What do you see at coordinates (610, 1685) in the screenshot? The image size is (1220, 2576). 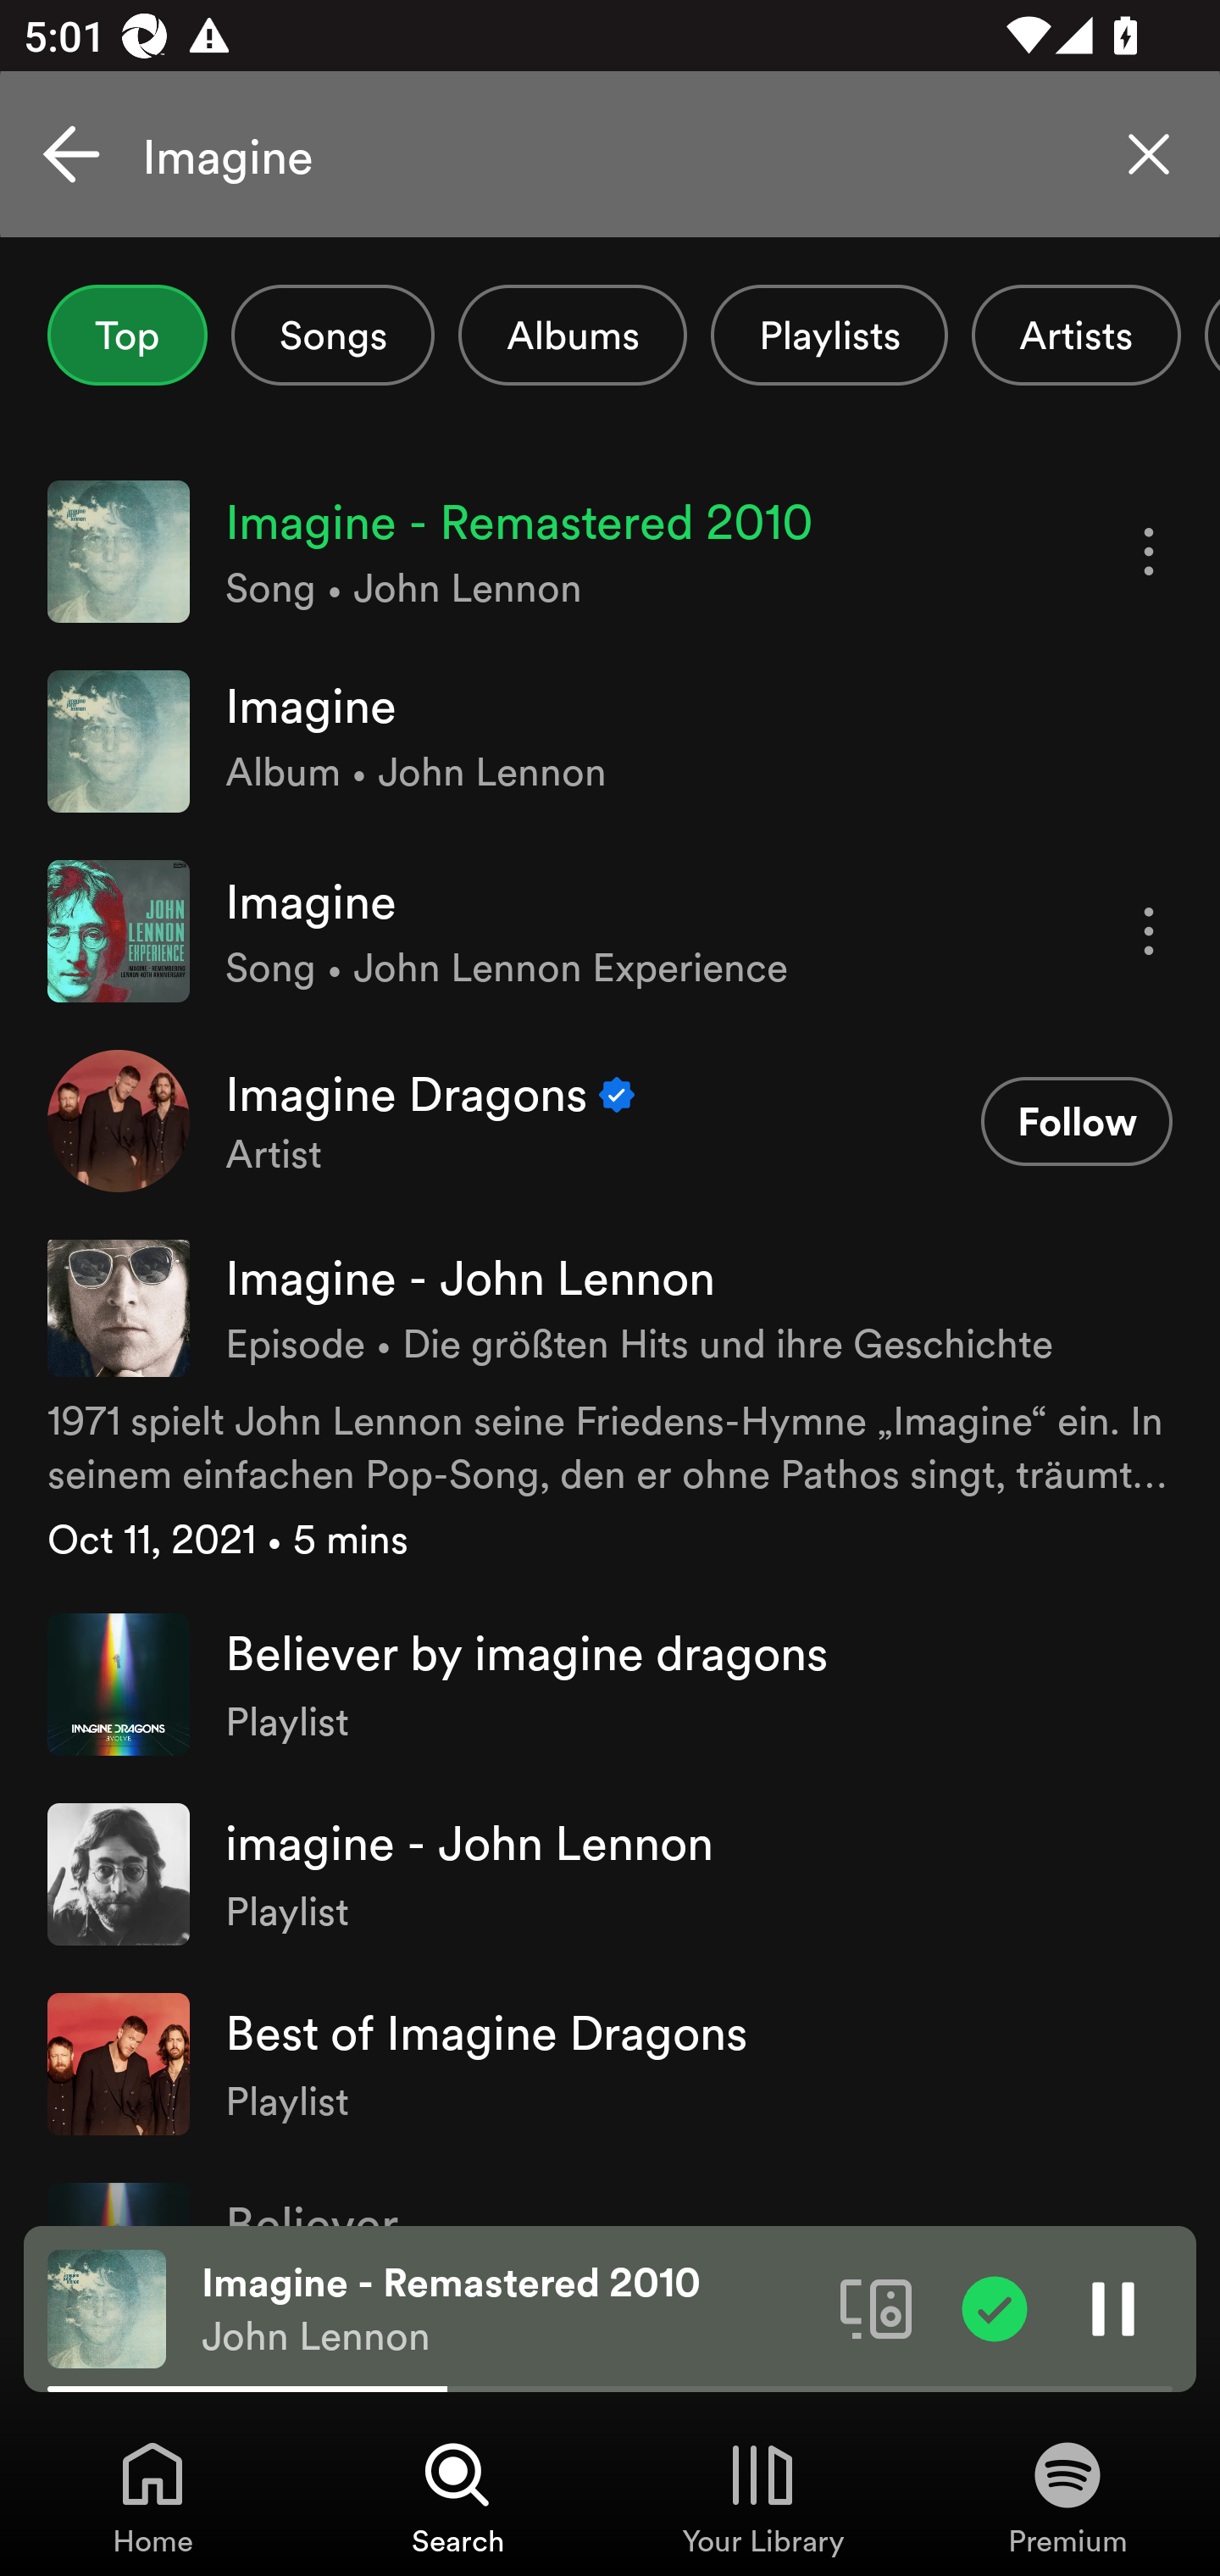 I see `Believer by imagine dragons  Playlist` at bounding box center [610, 1685].